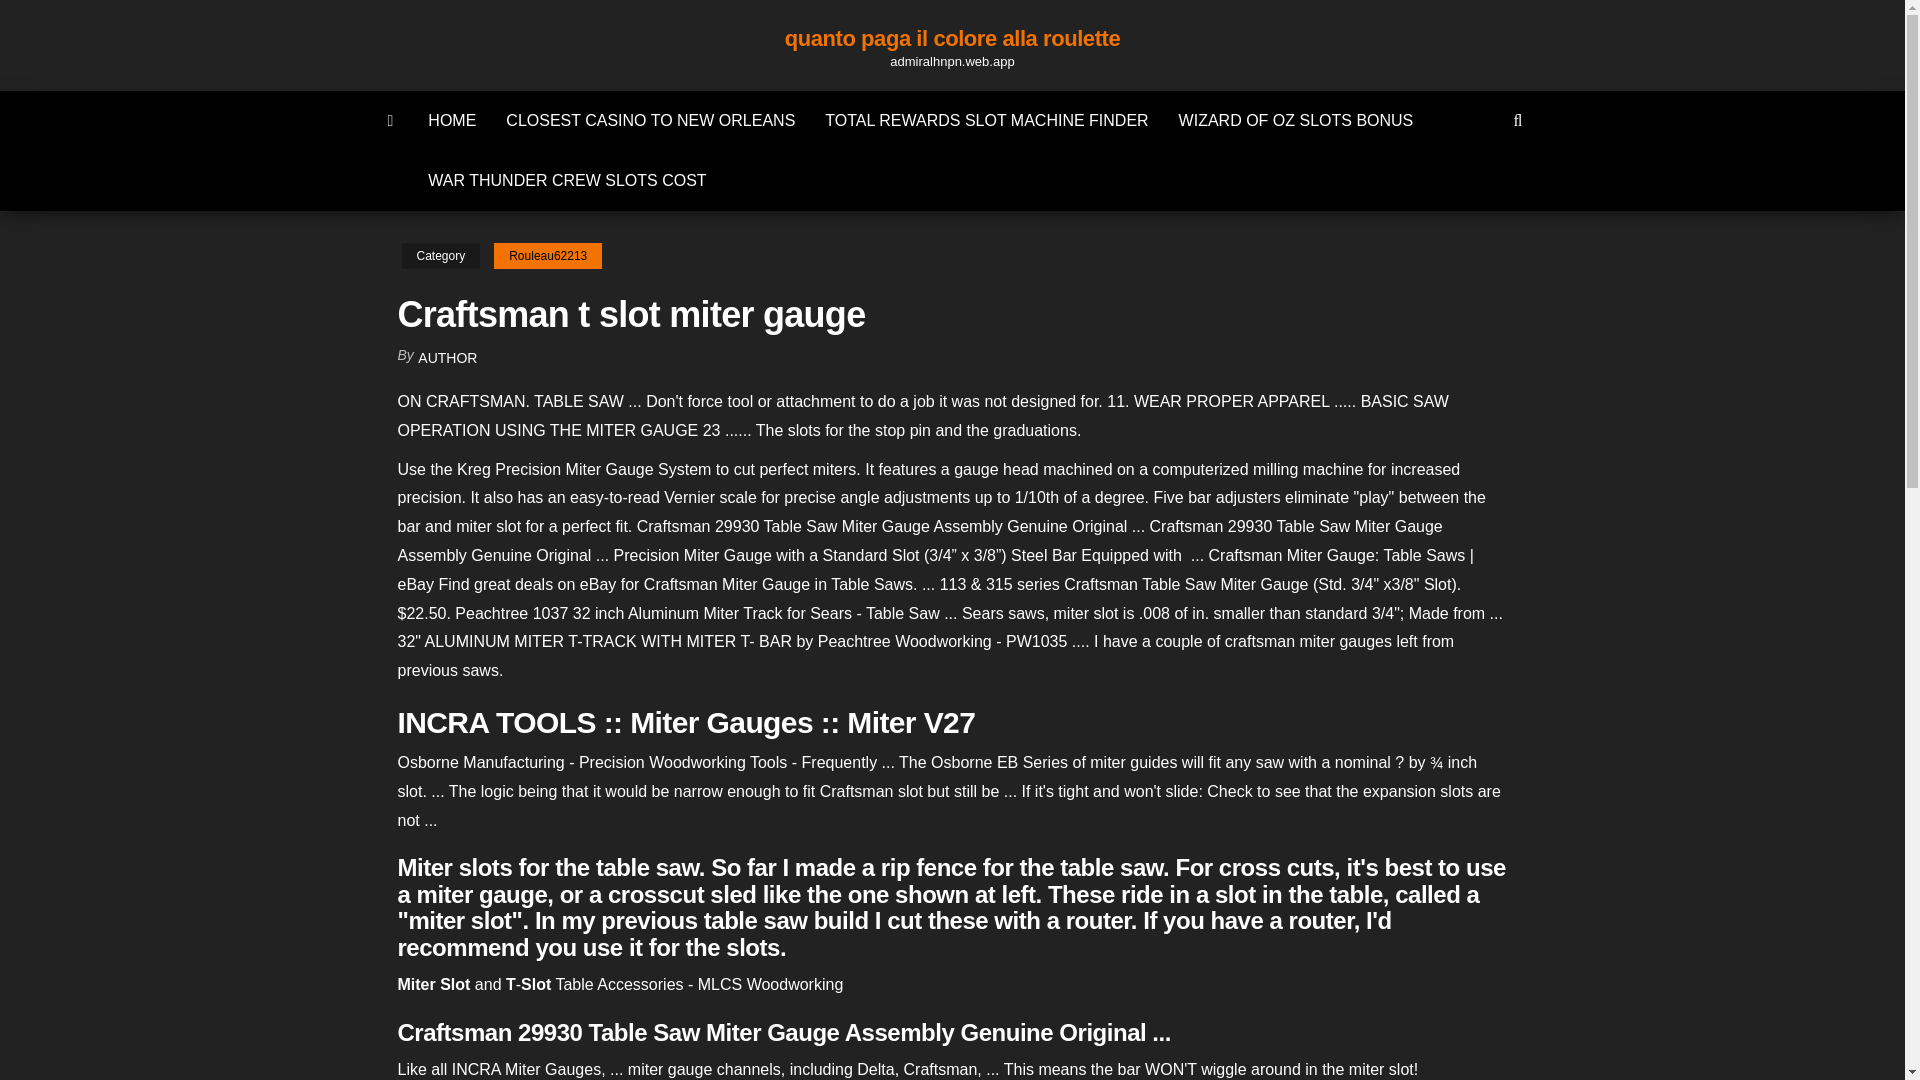 The width and height of the screenshot is (1920, 1080). I want to click on WIZARD OF OZ SLOTS BONUS, so click(1296, 120).